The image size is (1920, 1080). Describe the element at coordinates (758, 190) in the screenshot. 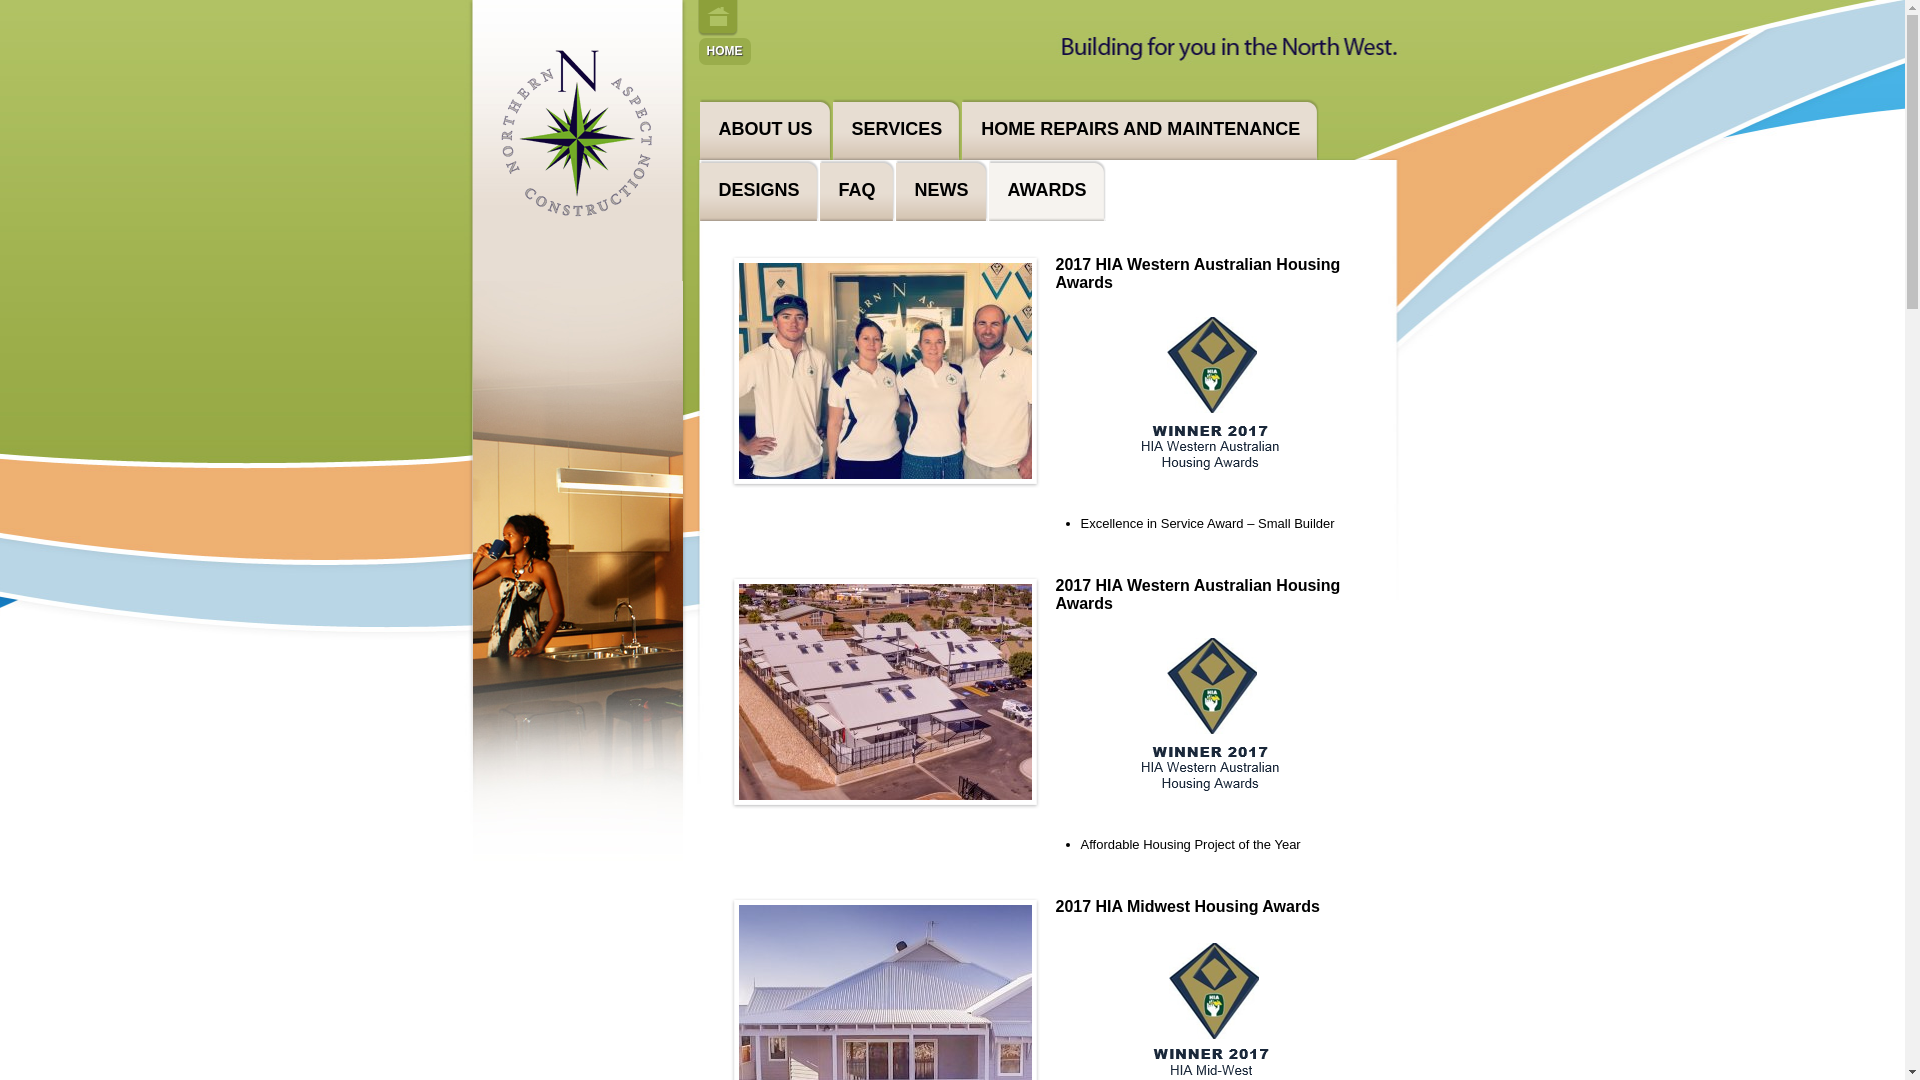

I see `DESIGNS
 ` at that location.